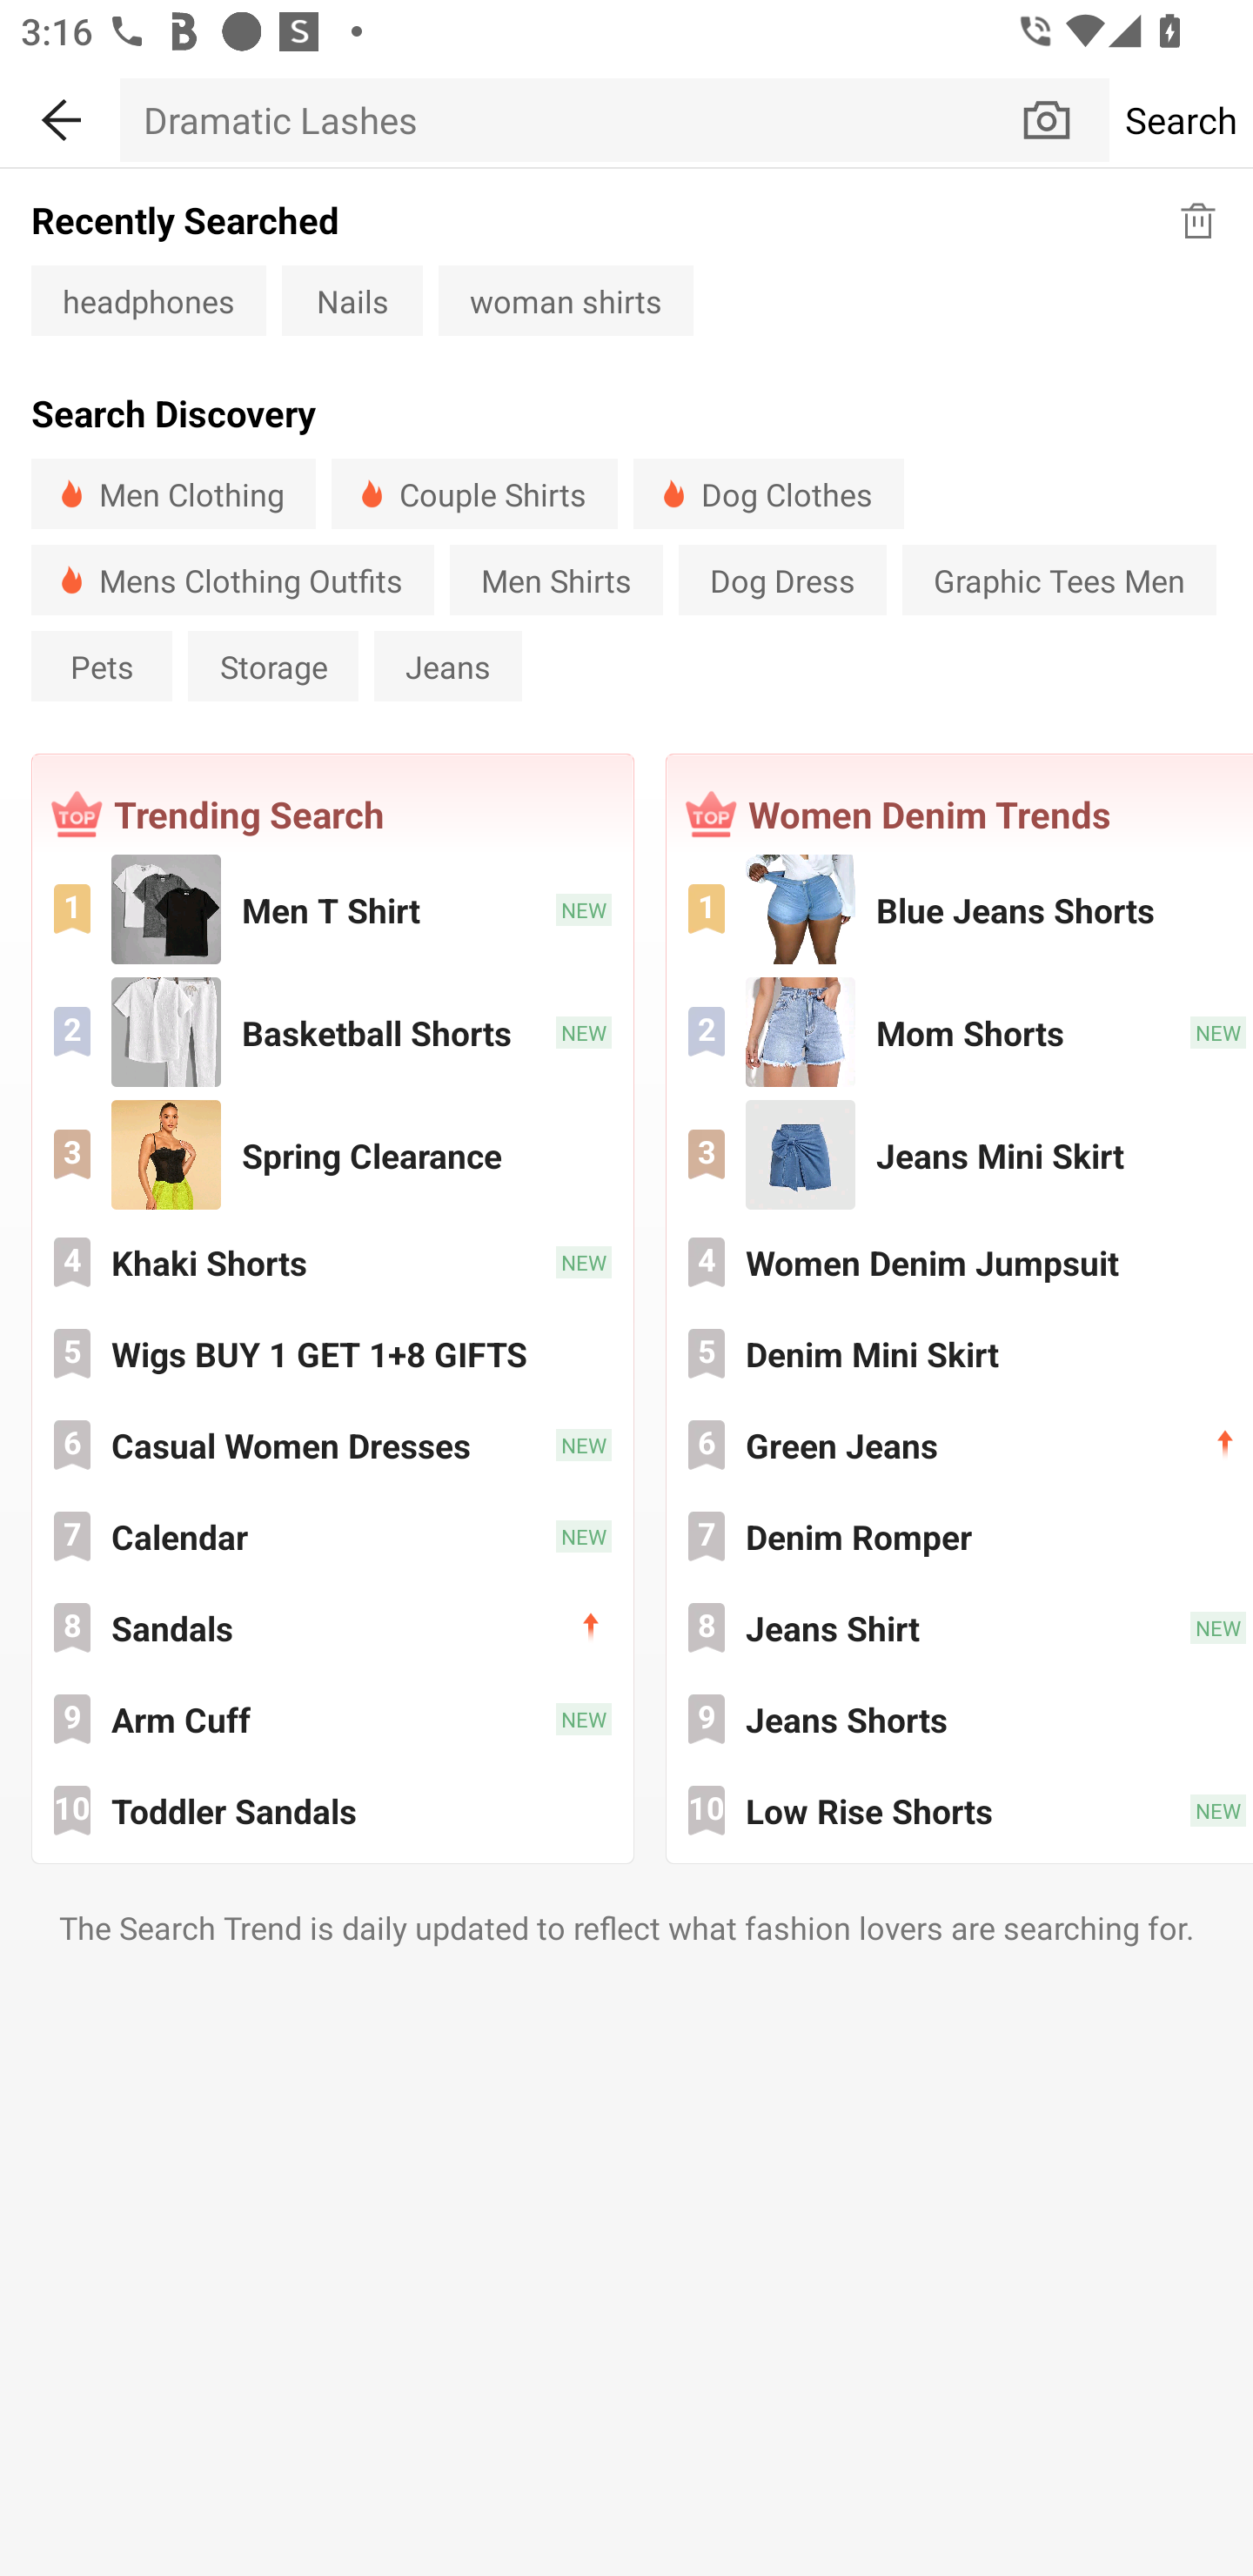  Describe the element at coordinates (273, 666) in the screenshot. I see `Storage` at that location.